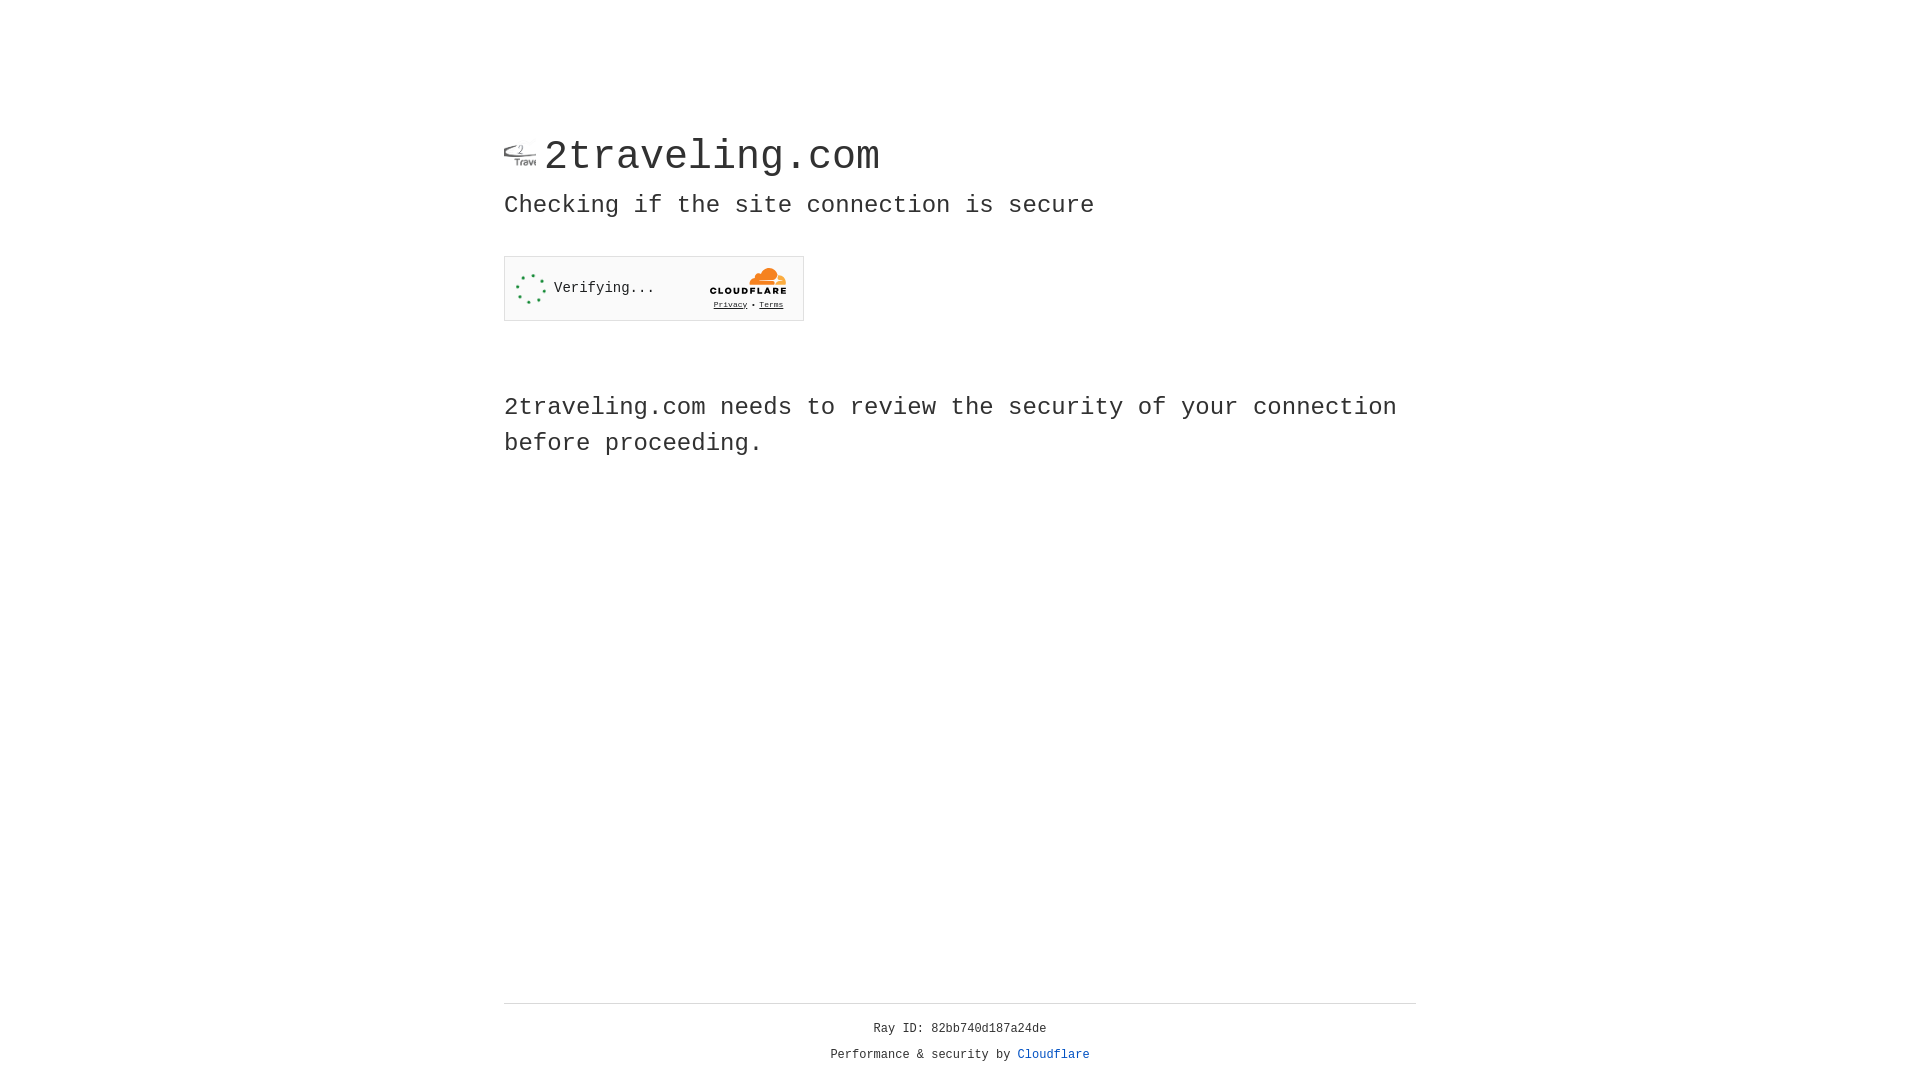  Describe the element at coordinates (654, 288) in the screenshot. I see `Widget containing a Cloudflare security challenge` at that location.